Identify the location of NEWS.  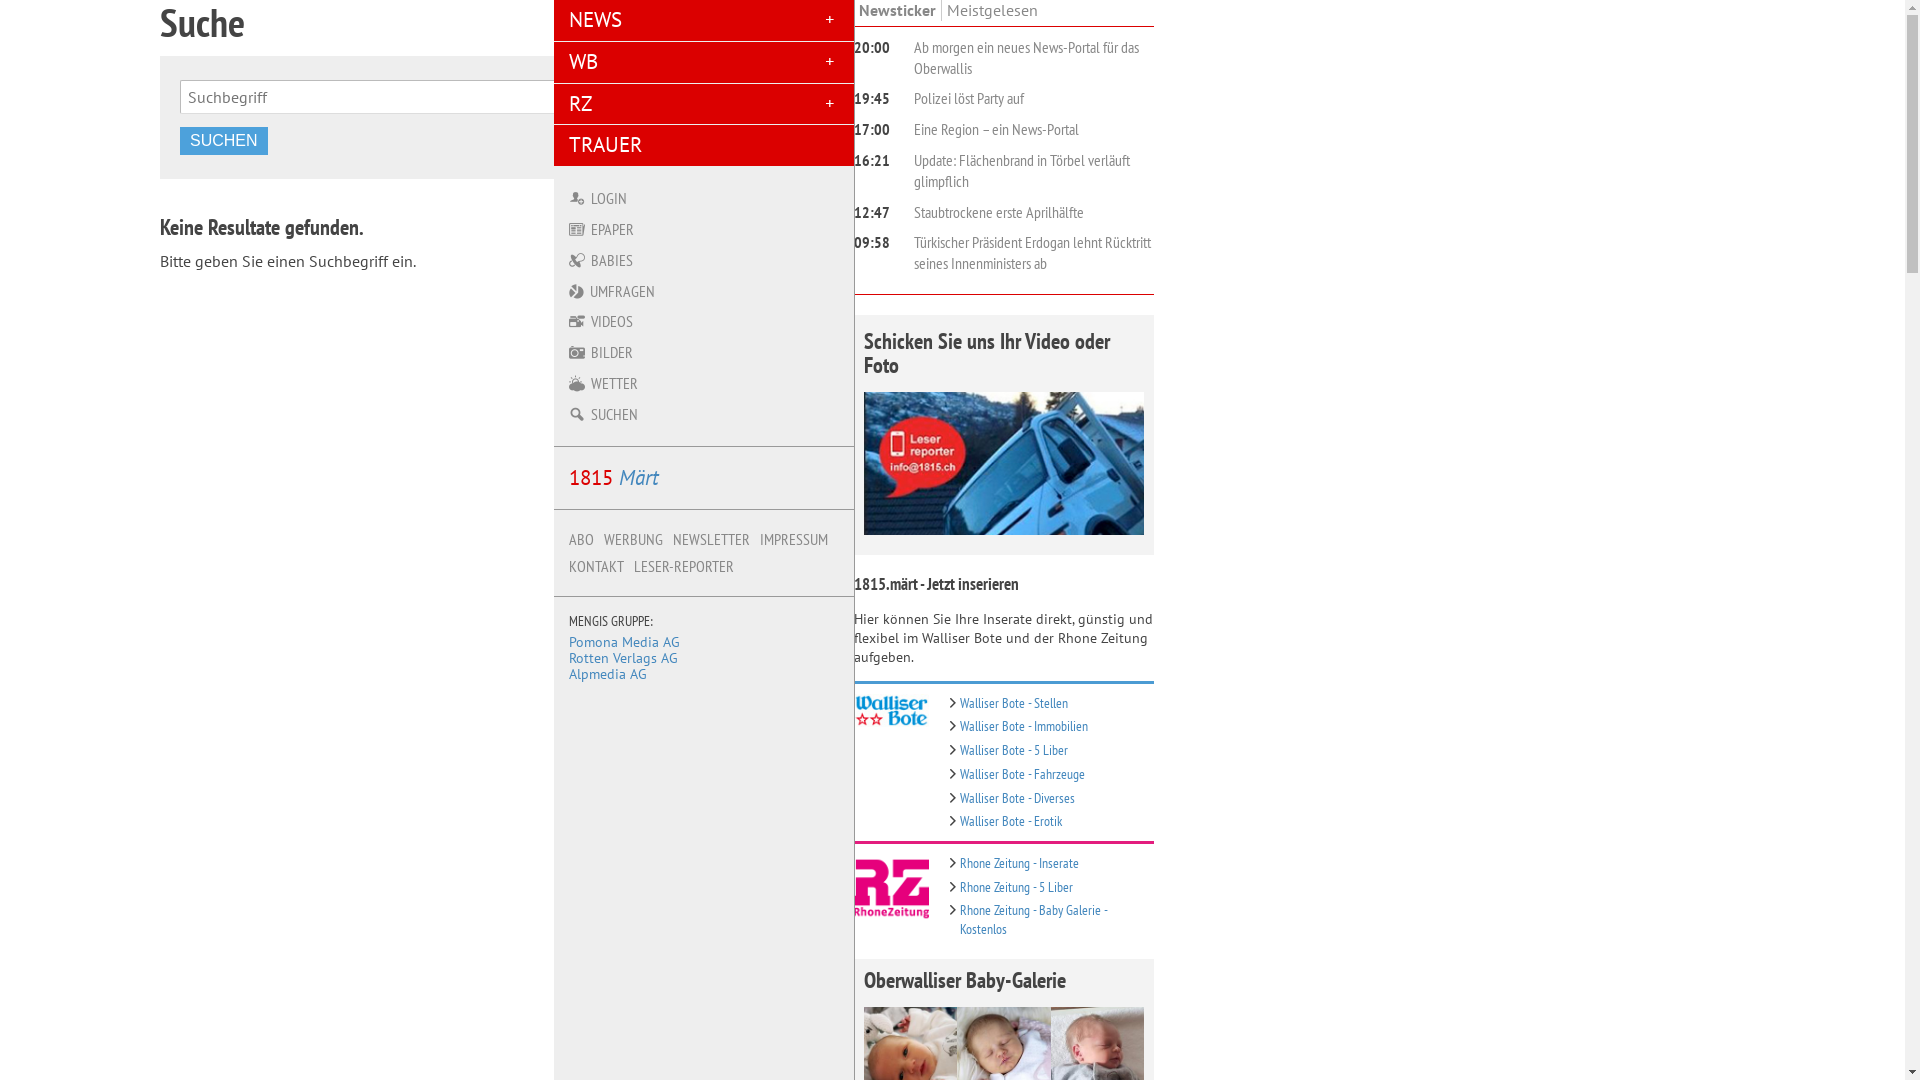
(704, 20).